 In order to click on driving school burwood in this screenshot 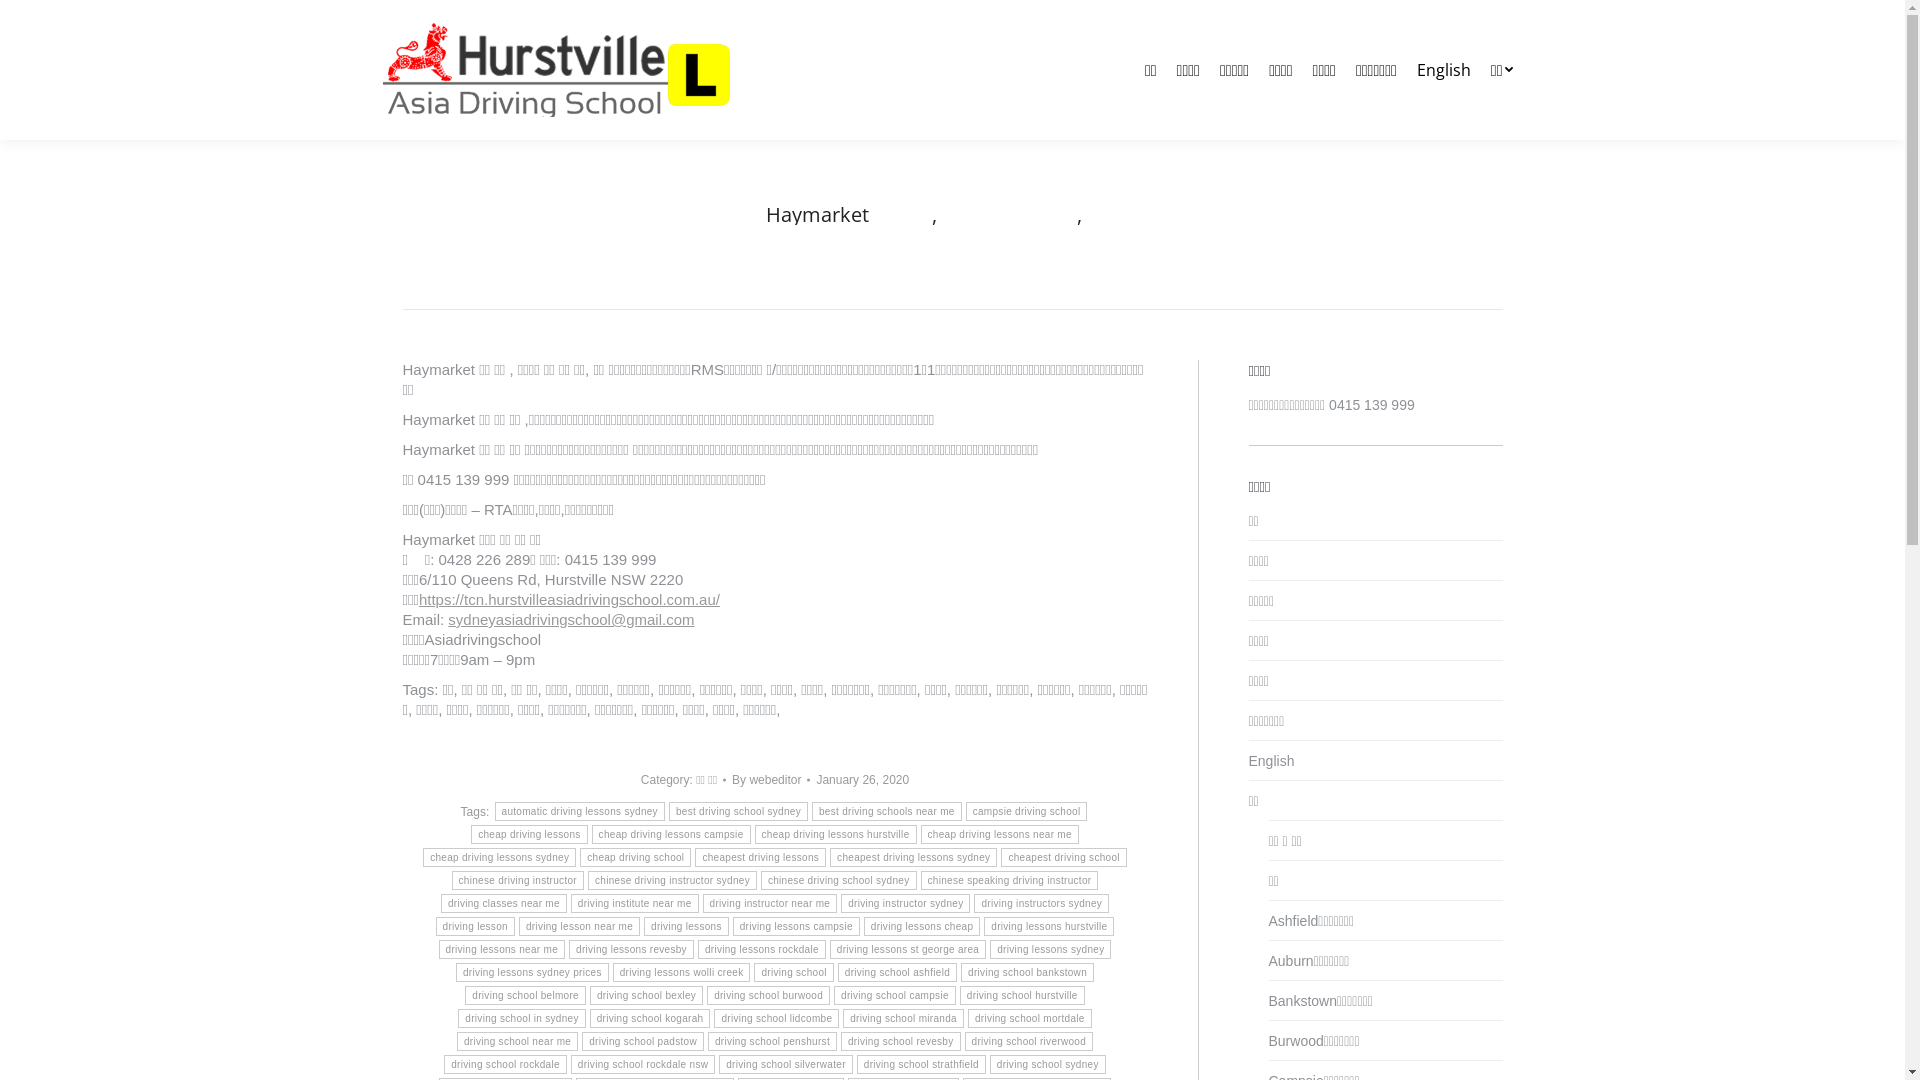, I will do `click(768, 996)`.